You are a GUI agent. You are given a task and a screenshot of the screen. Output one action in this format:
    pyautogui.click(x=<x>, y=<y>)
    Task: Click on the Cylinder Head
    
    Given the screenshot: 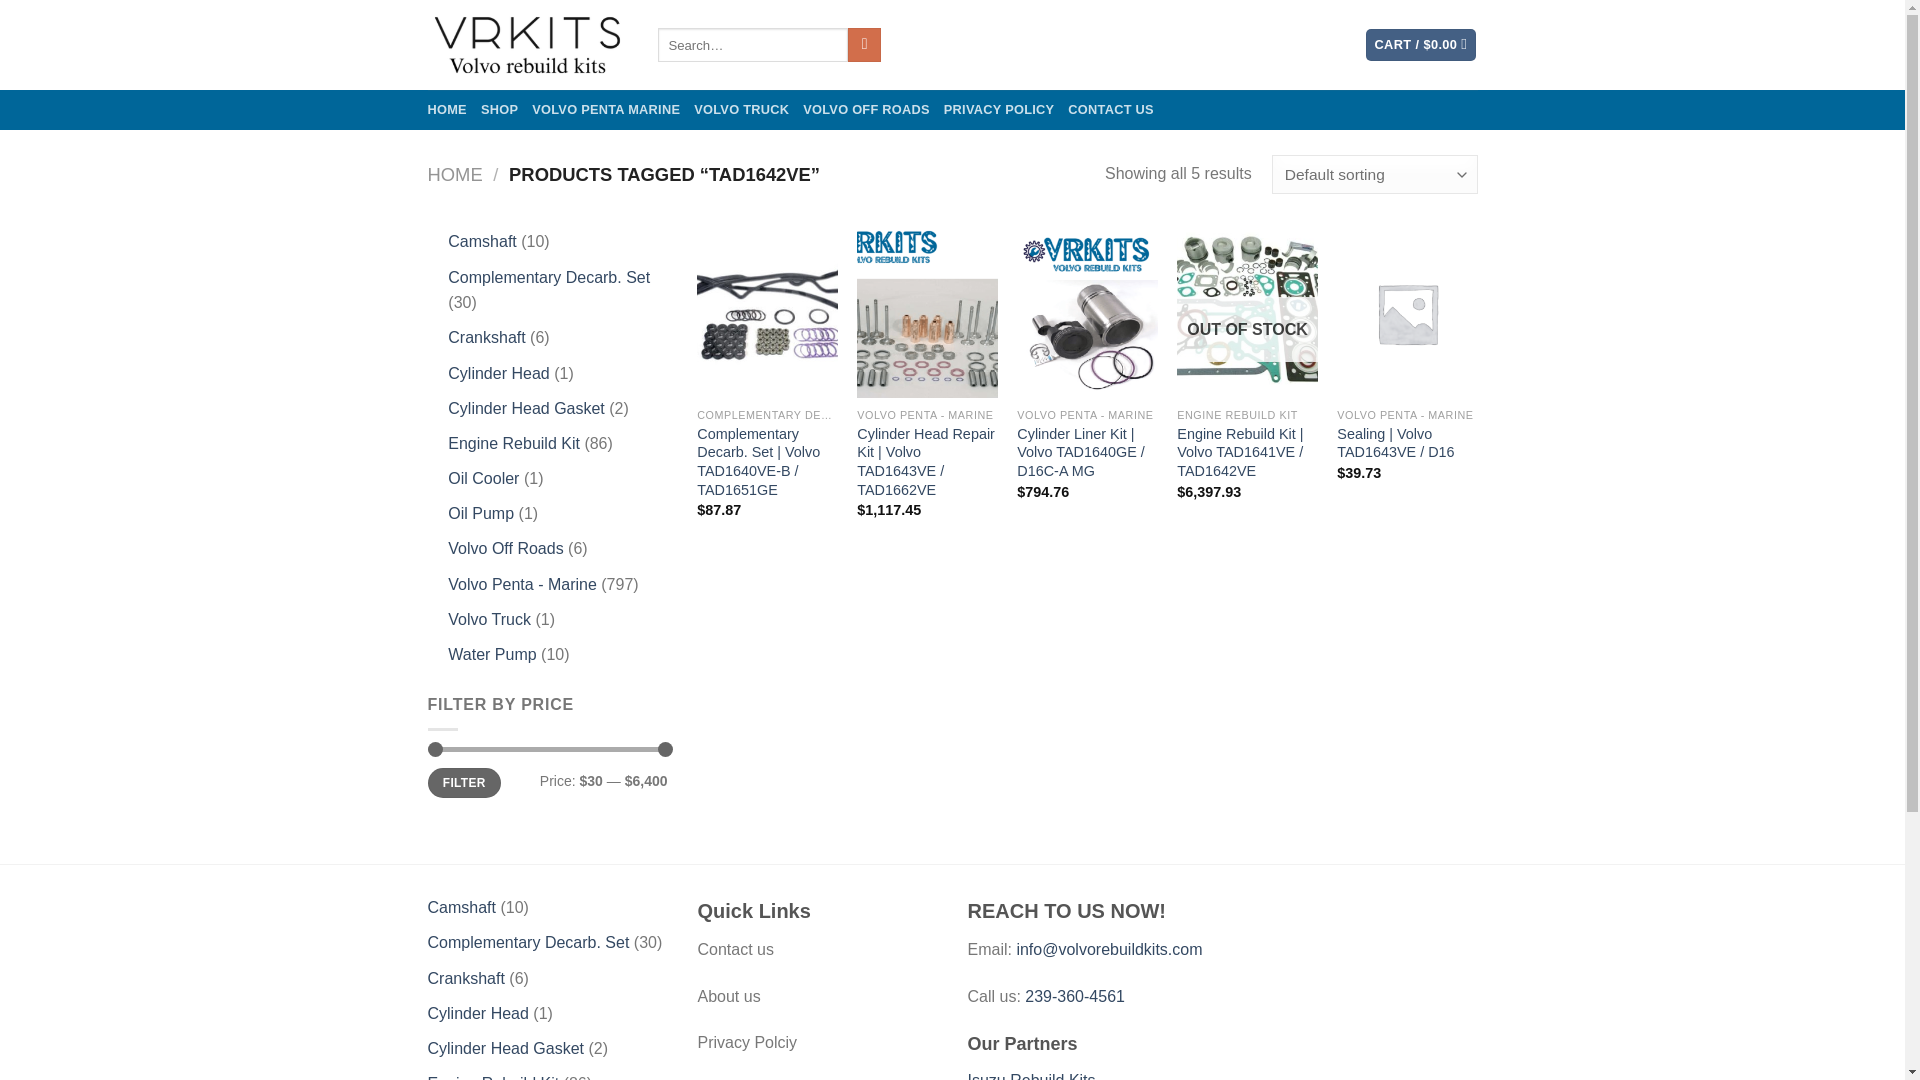 What is the action you would take?
    pyautogui.click(x=498, y=374)
    